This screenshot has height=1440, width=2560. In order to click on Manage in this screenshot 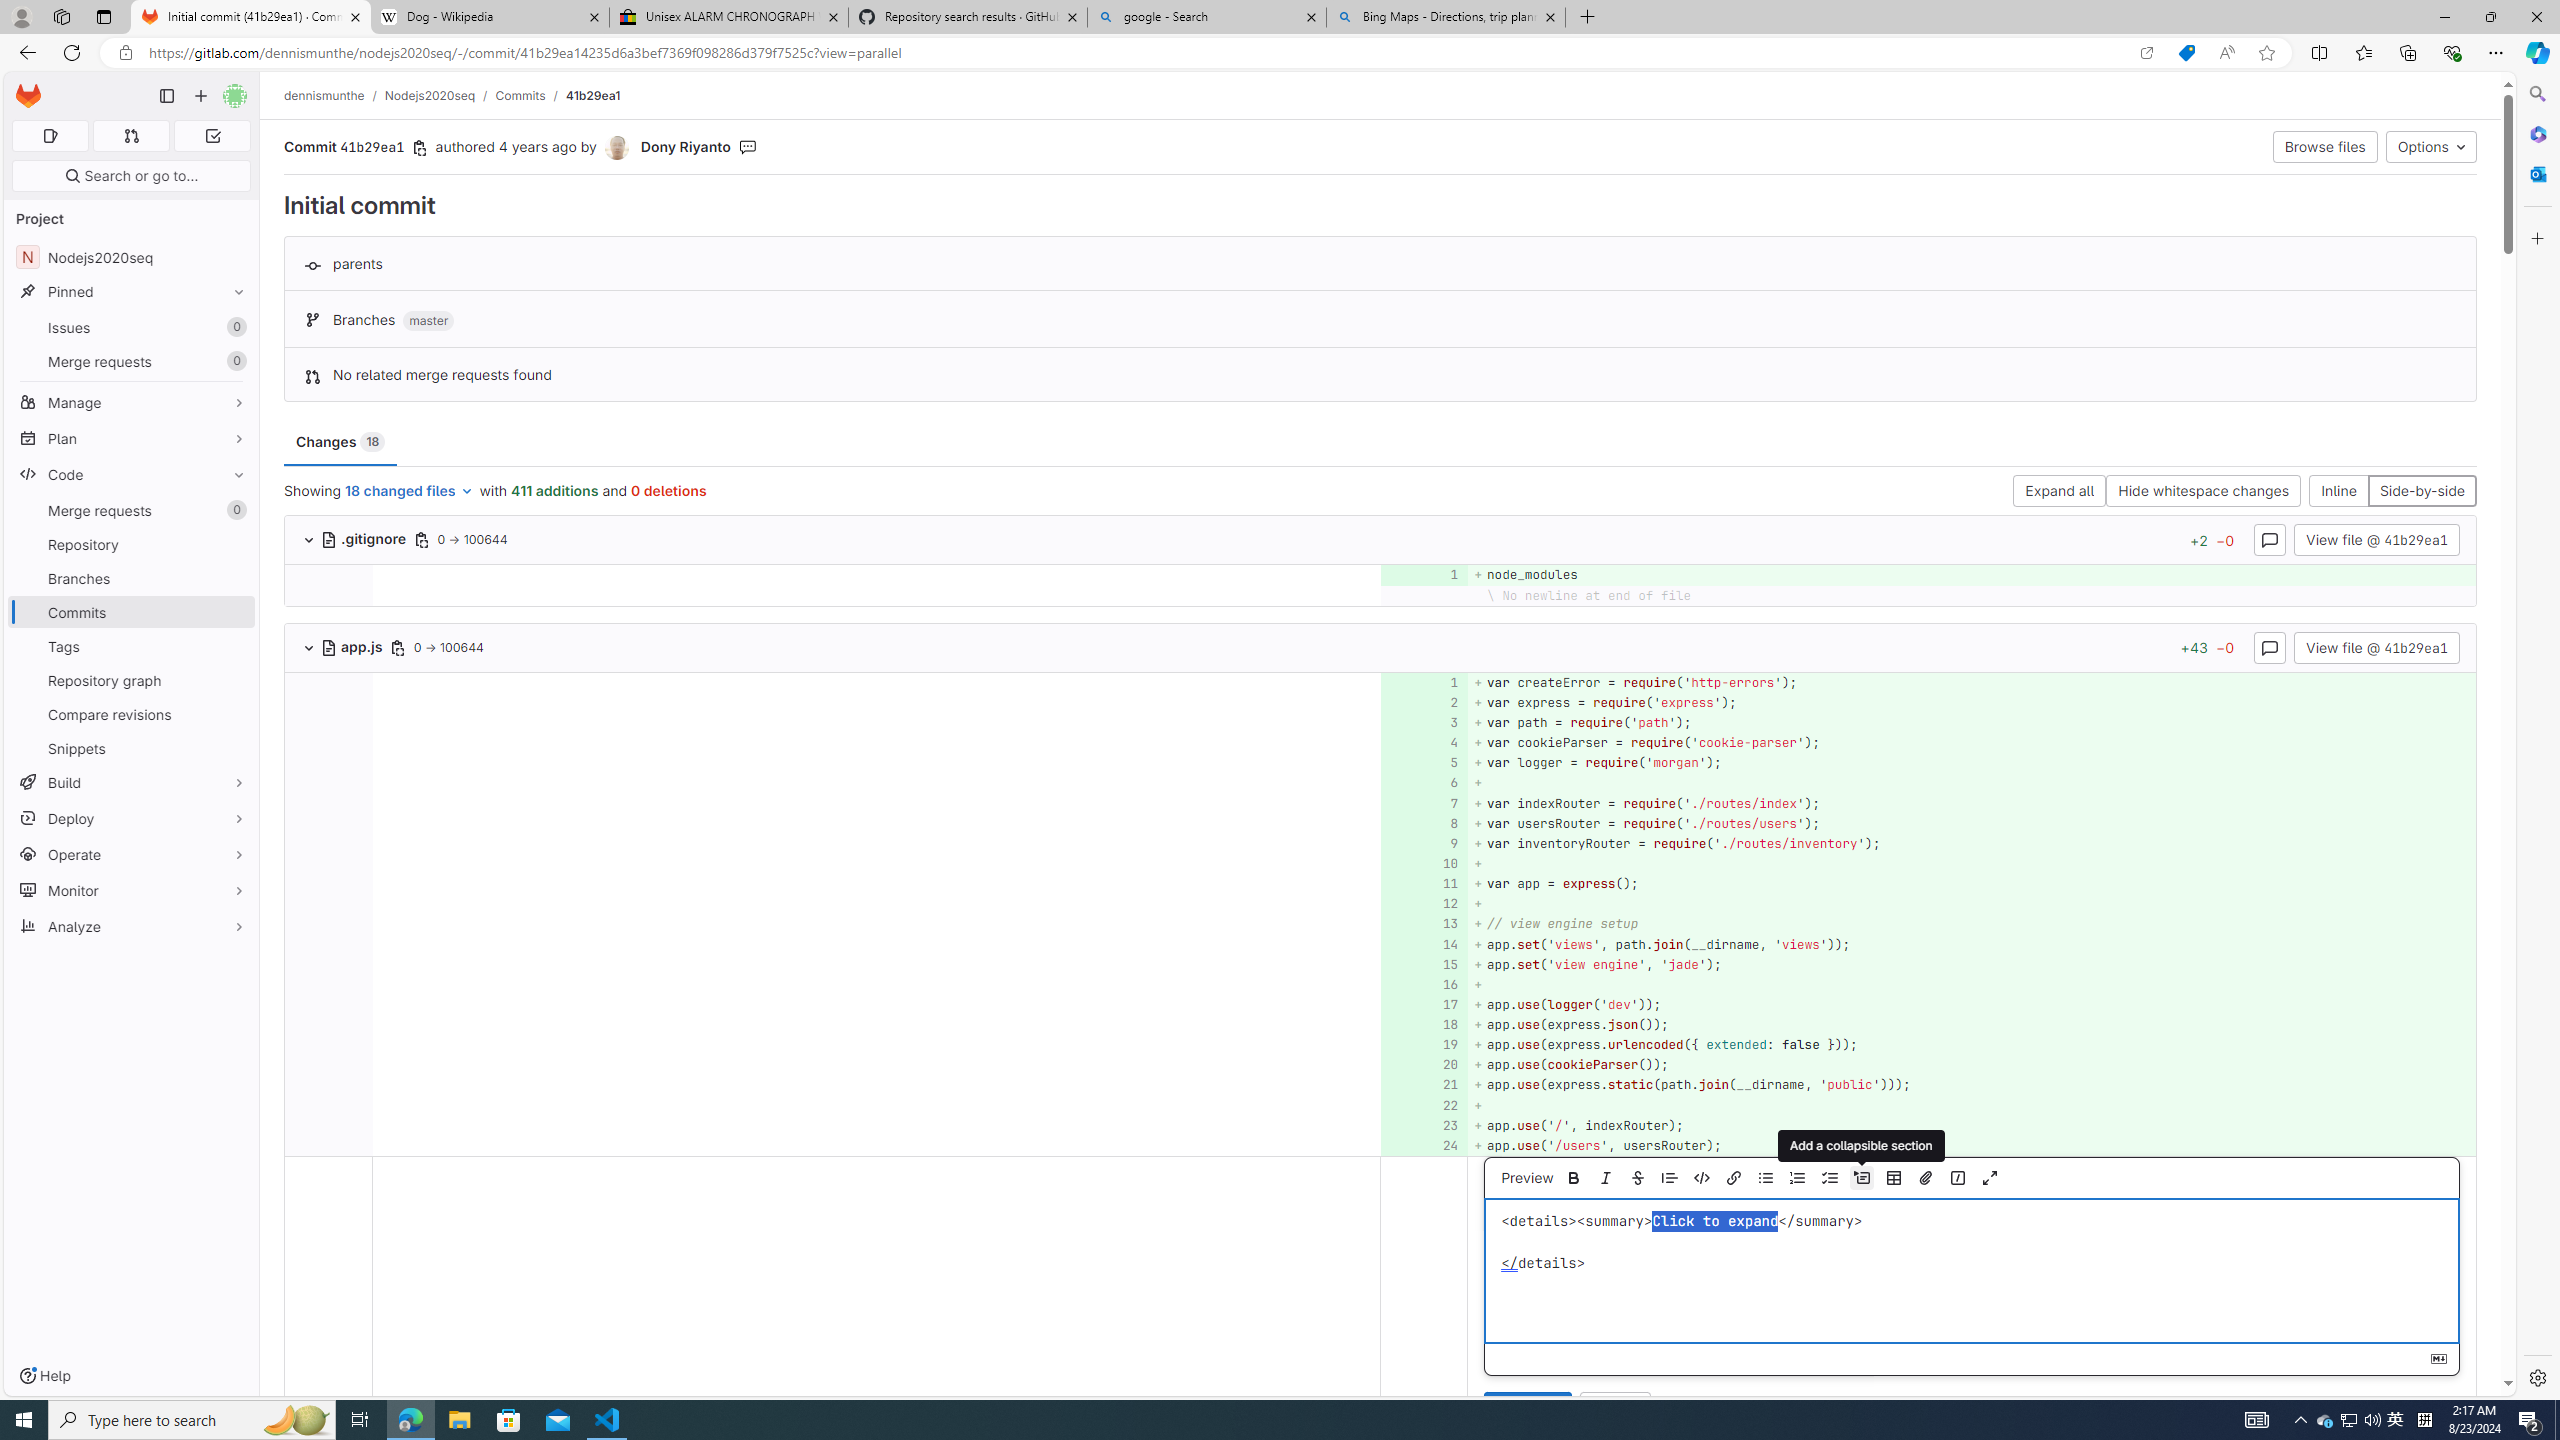, I will do `click(132, 402)`.